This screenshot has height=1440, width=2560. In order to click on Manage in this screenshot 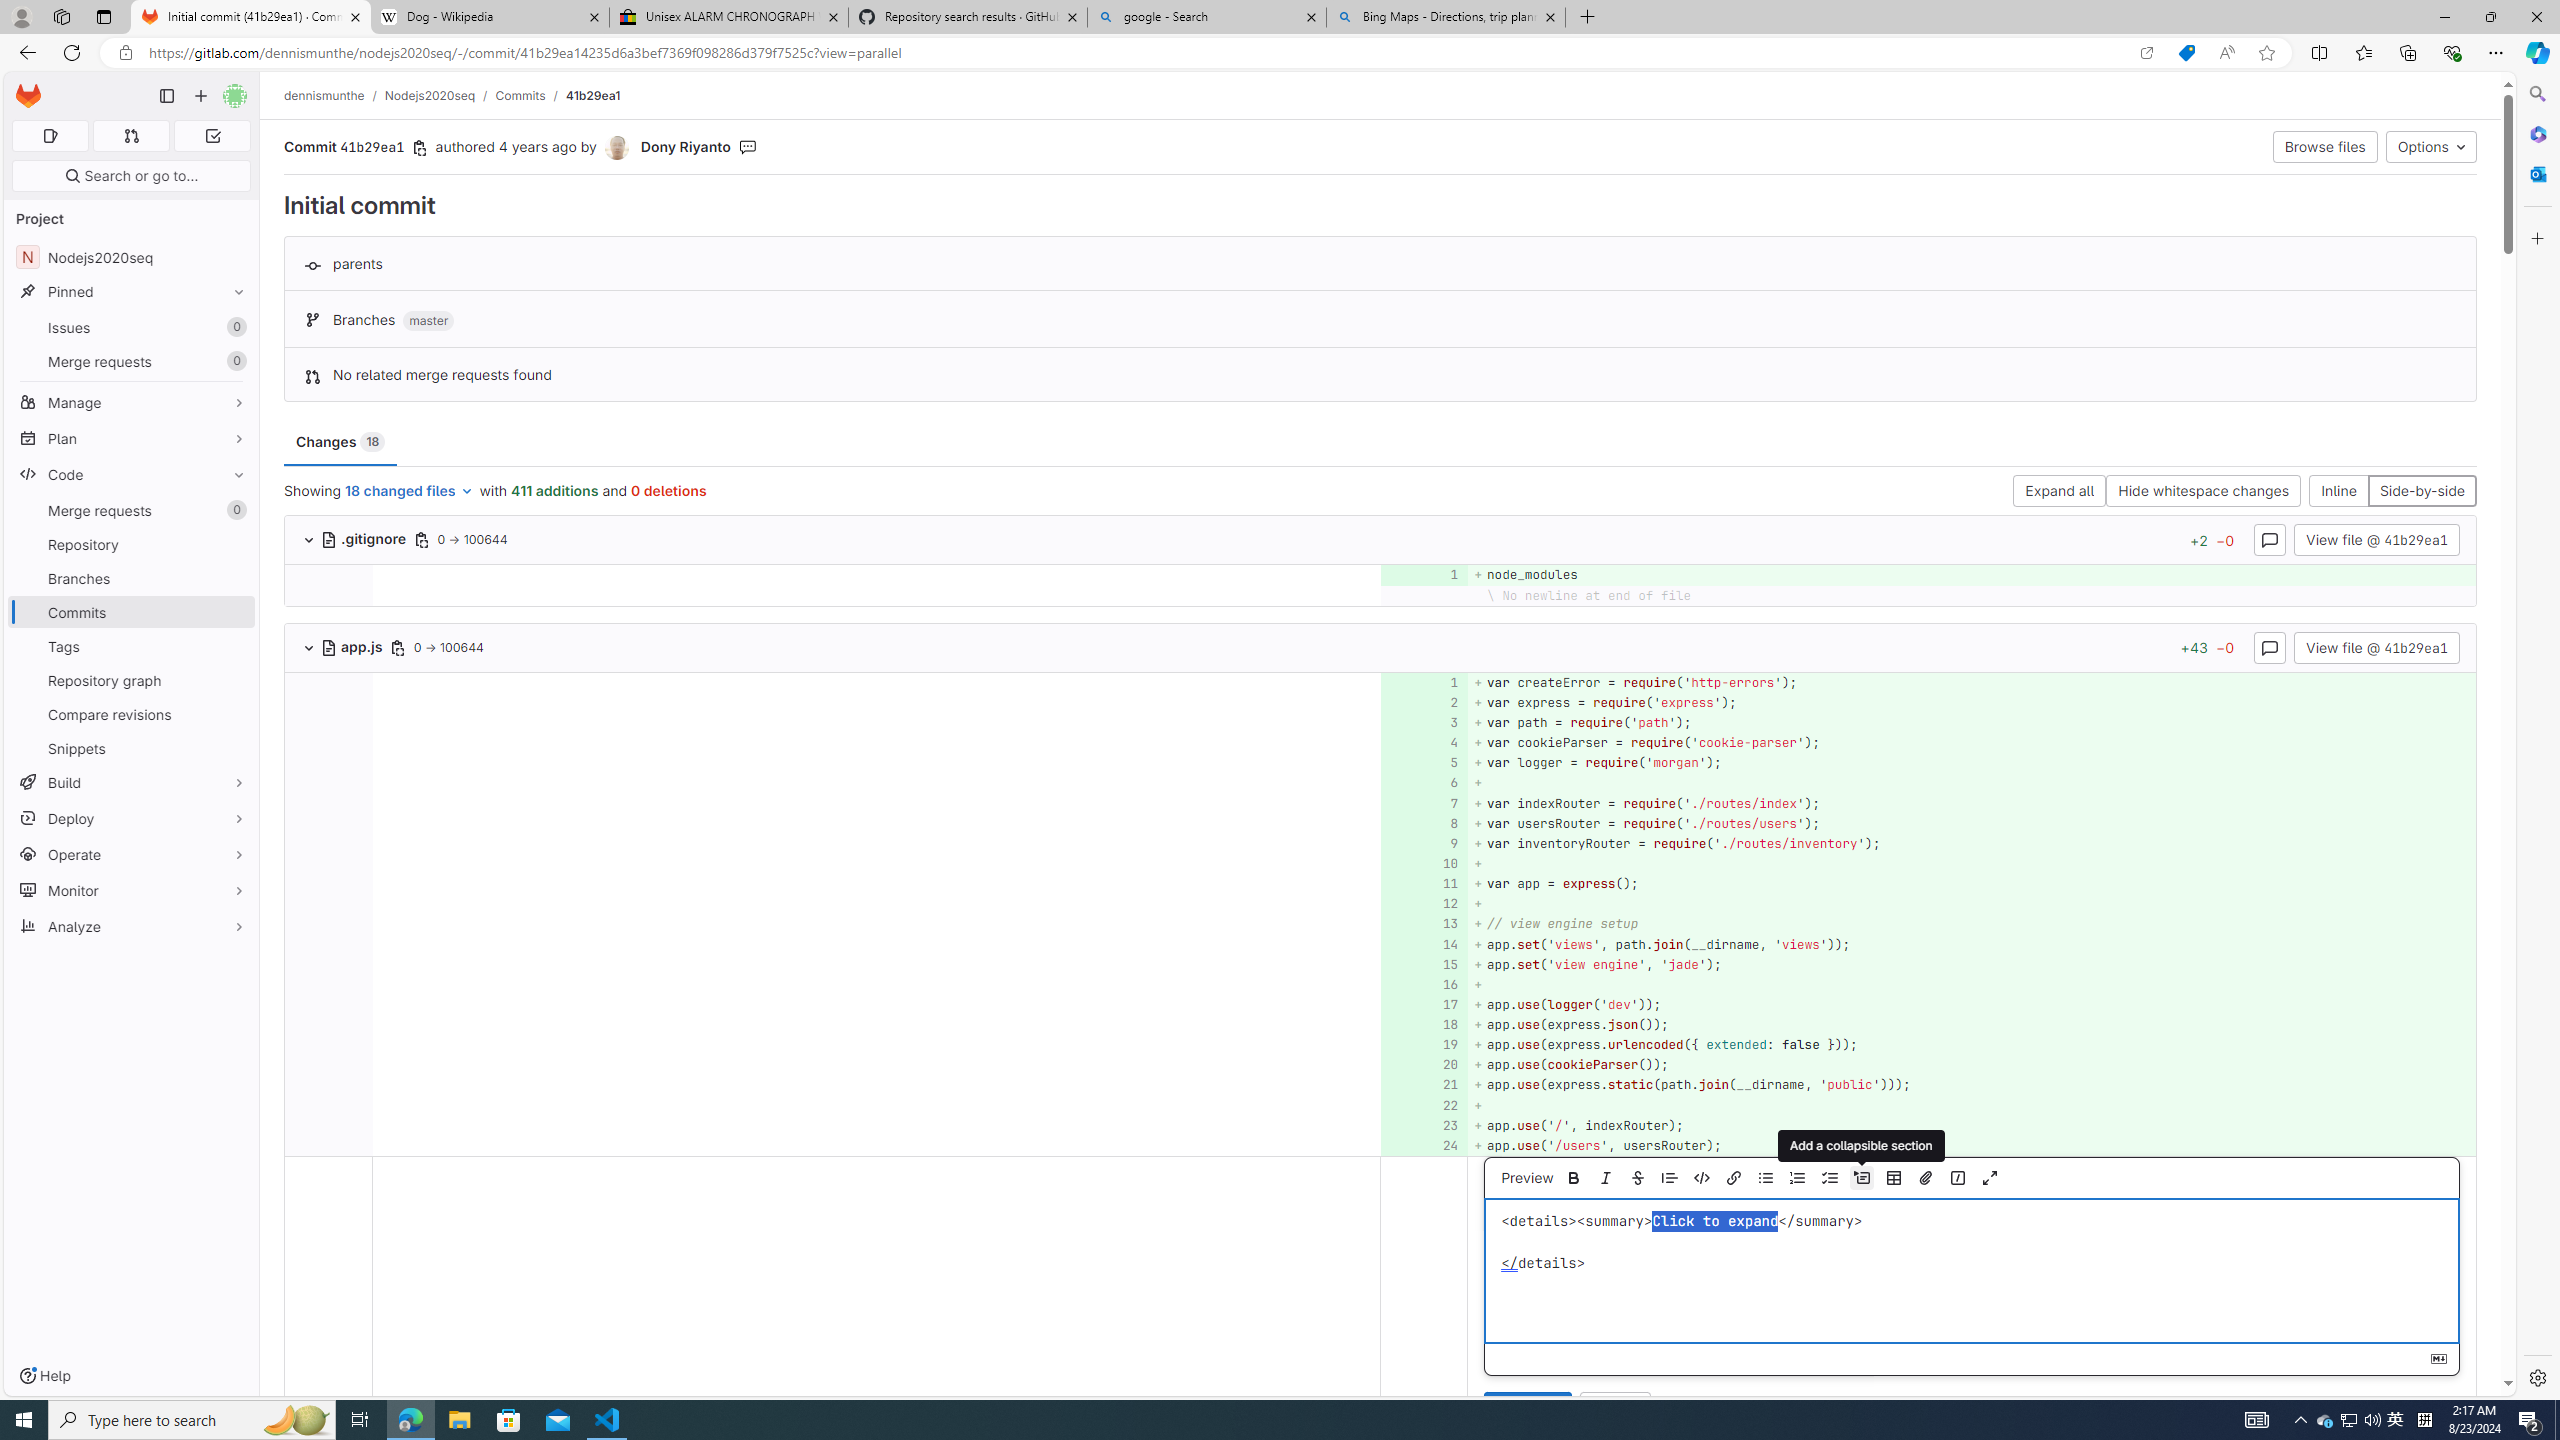, I will do `click(132, 402)`.